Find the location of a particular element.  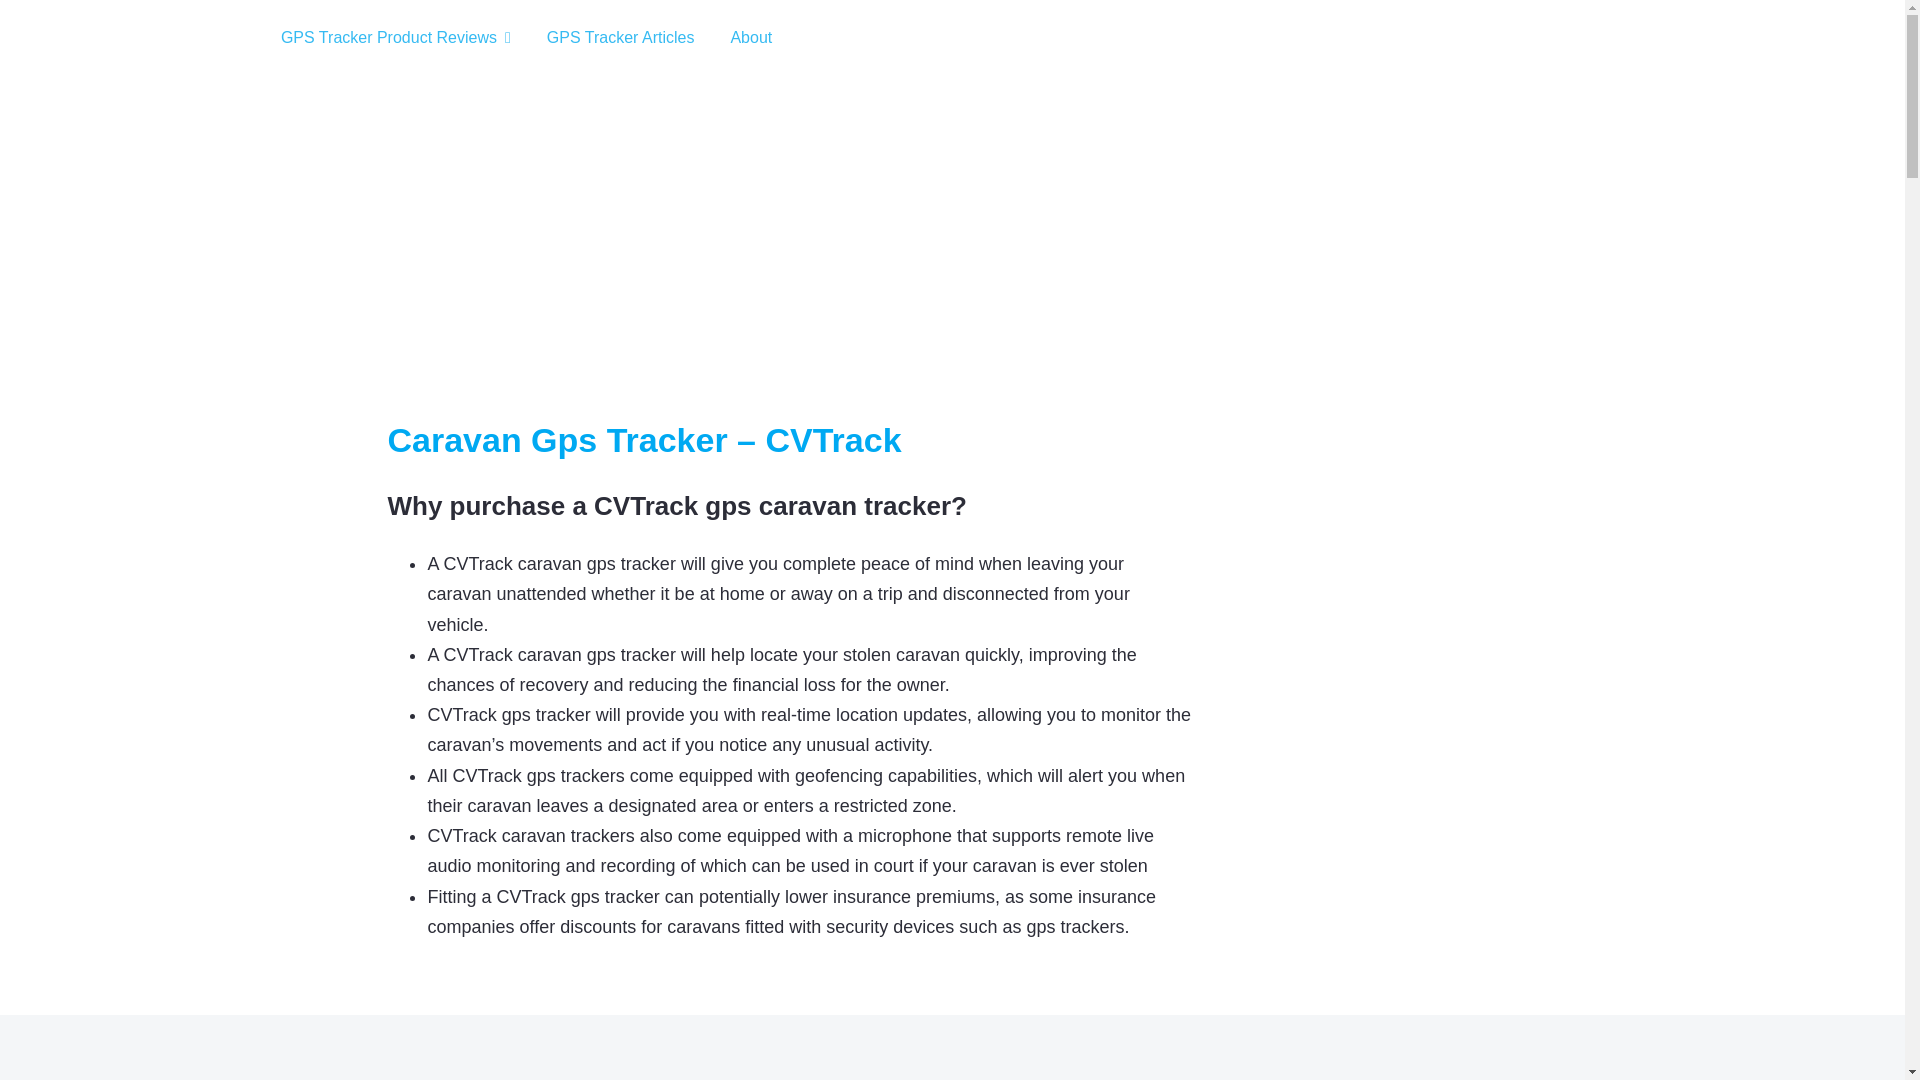

GPS Tracker Product Reviews is located at coordinates (395, 38).